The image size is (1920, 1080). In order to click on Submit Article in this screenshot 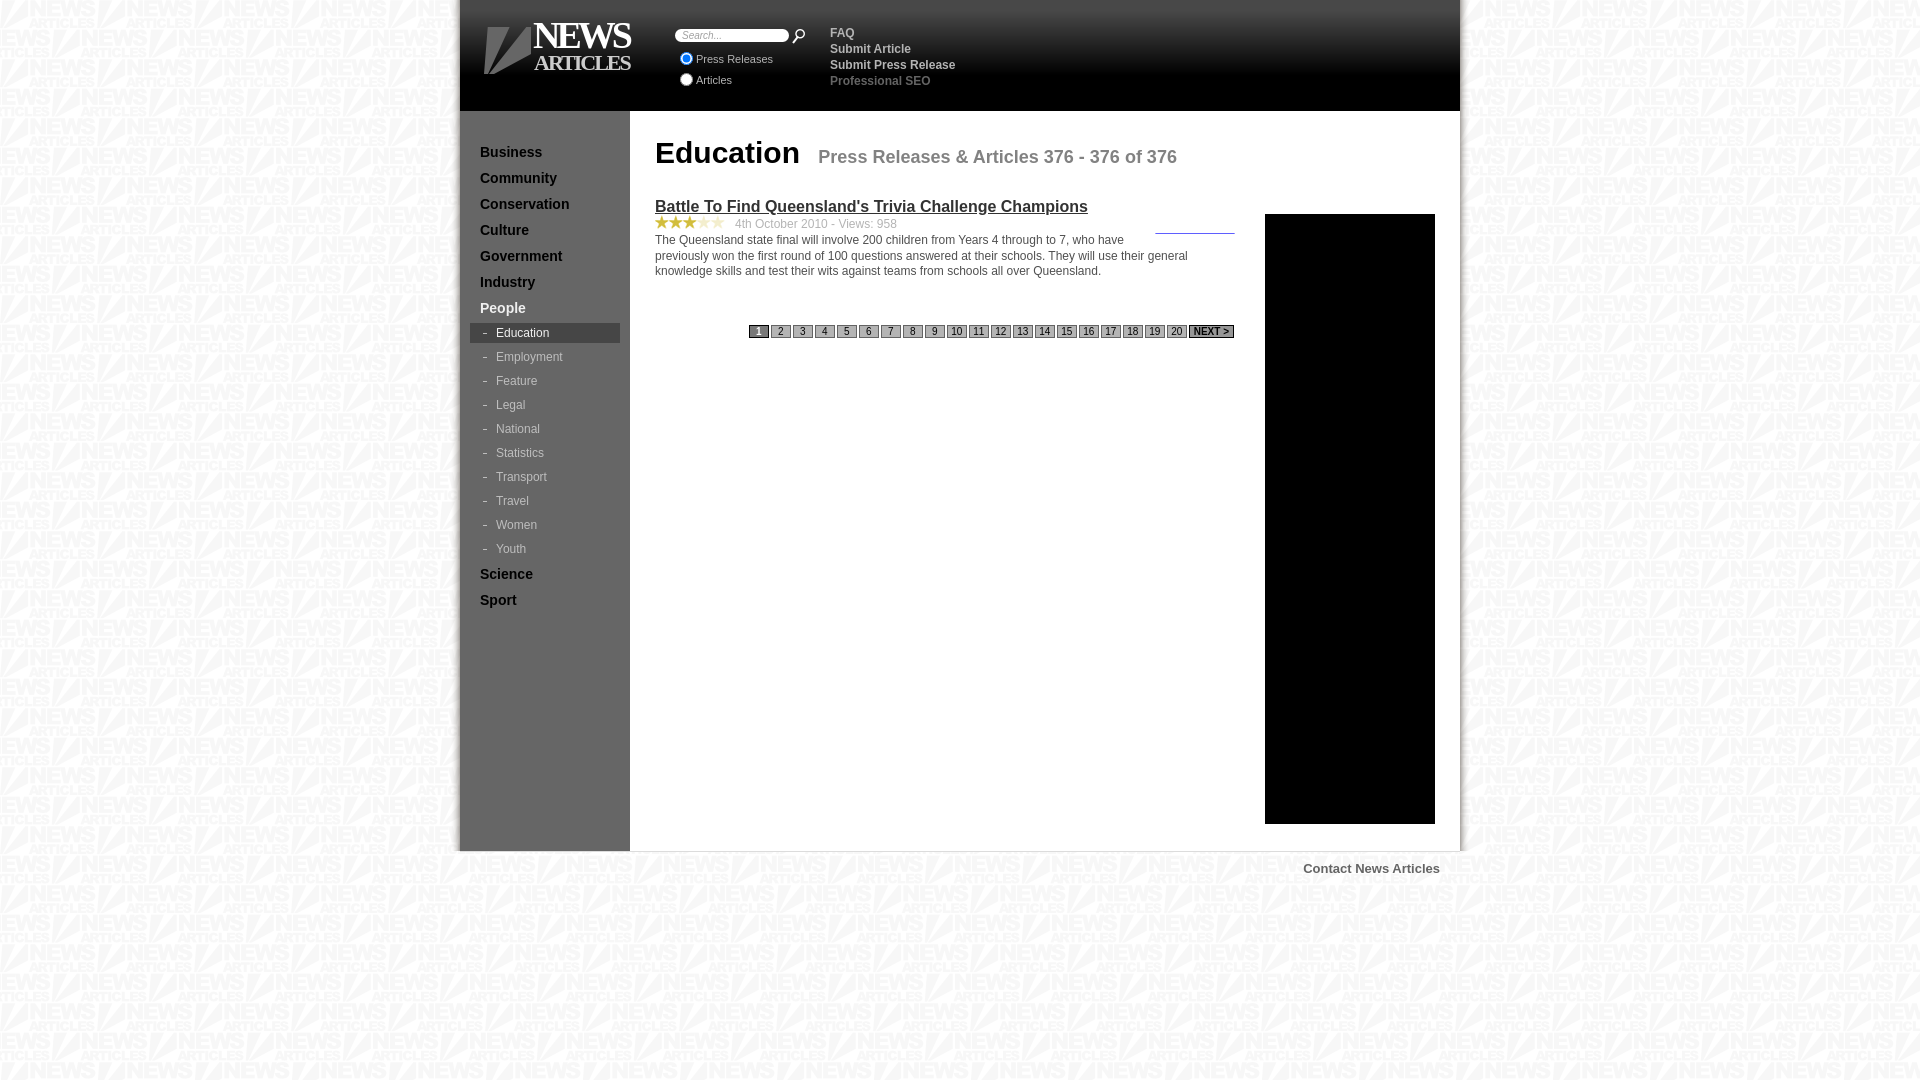, I will do `click(870, 49)`.